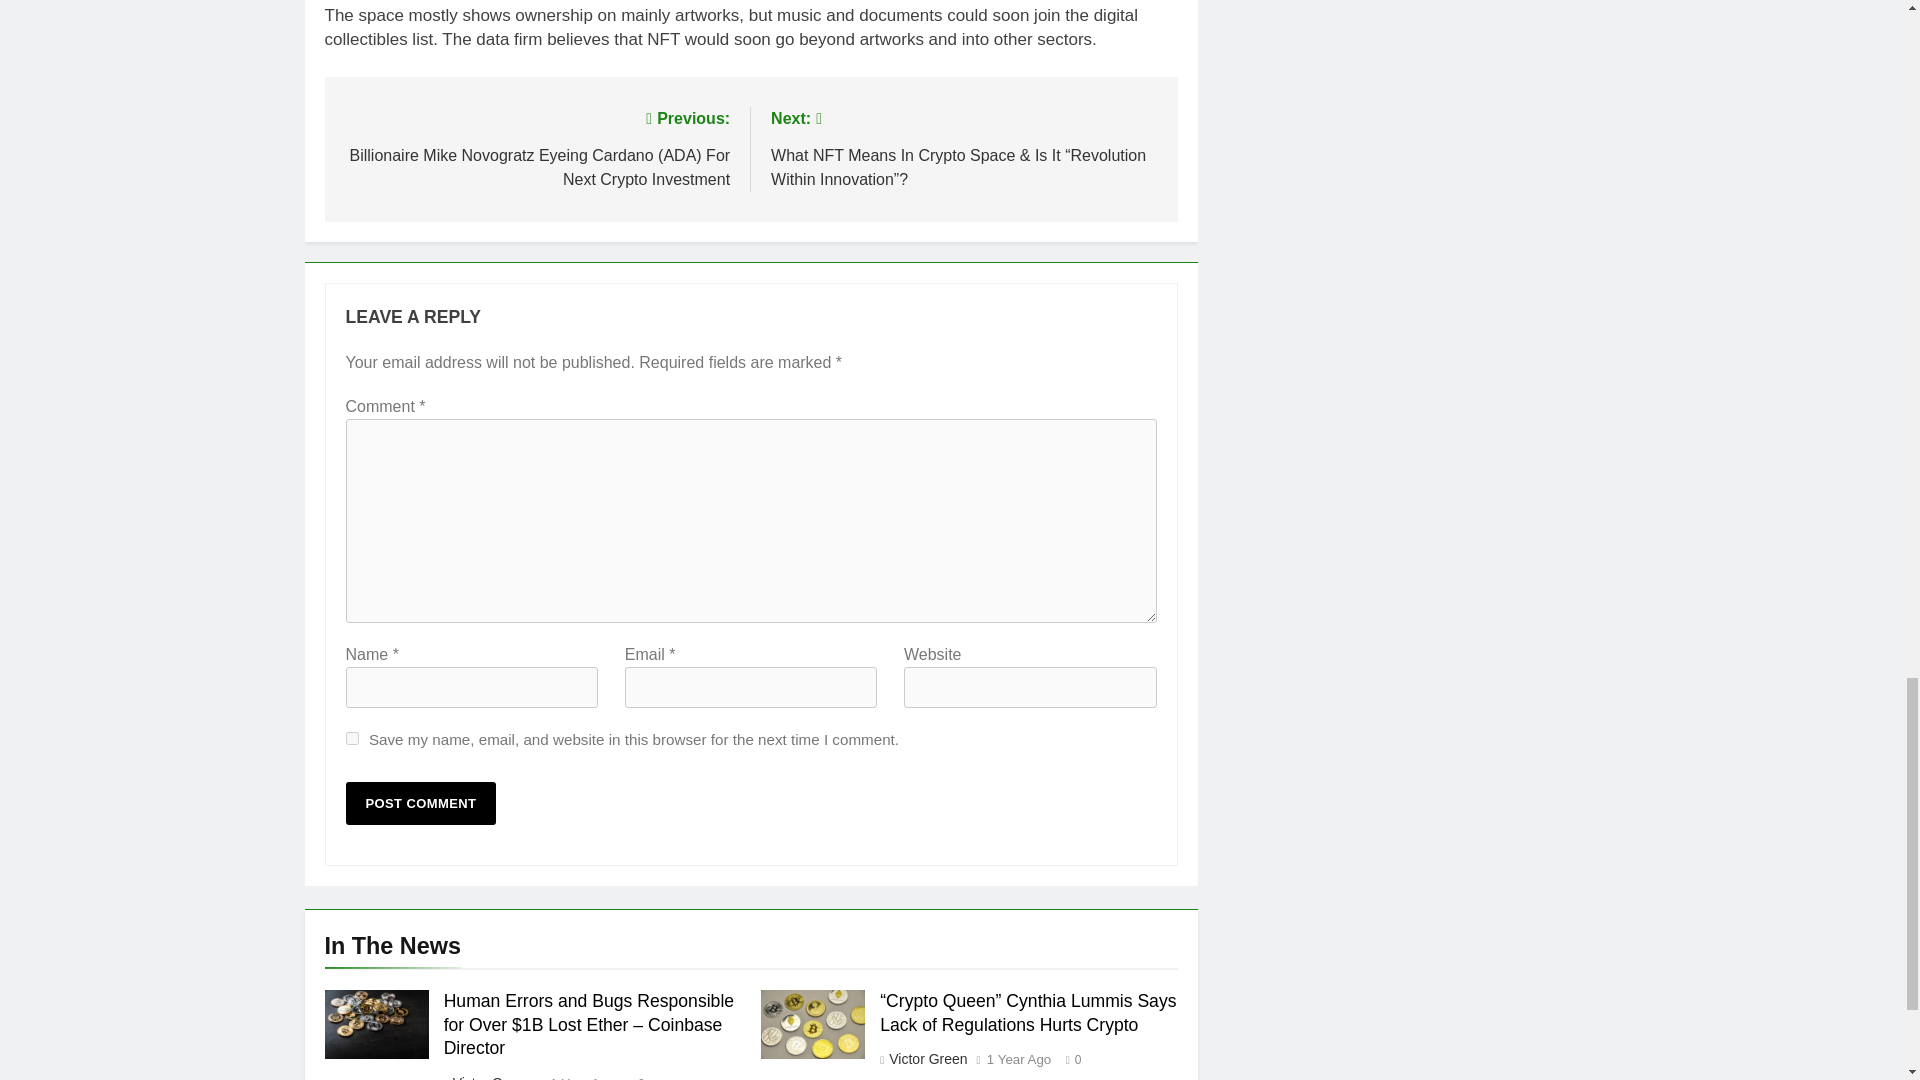  Describe the element at coordinates (421, 803) in the screenshot. I see `Post Comment` at that location.